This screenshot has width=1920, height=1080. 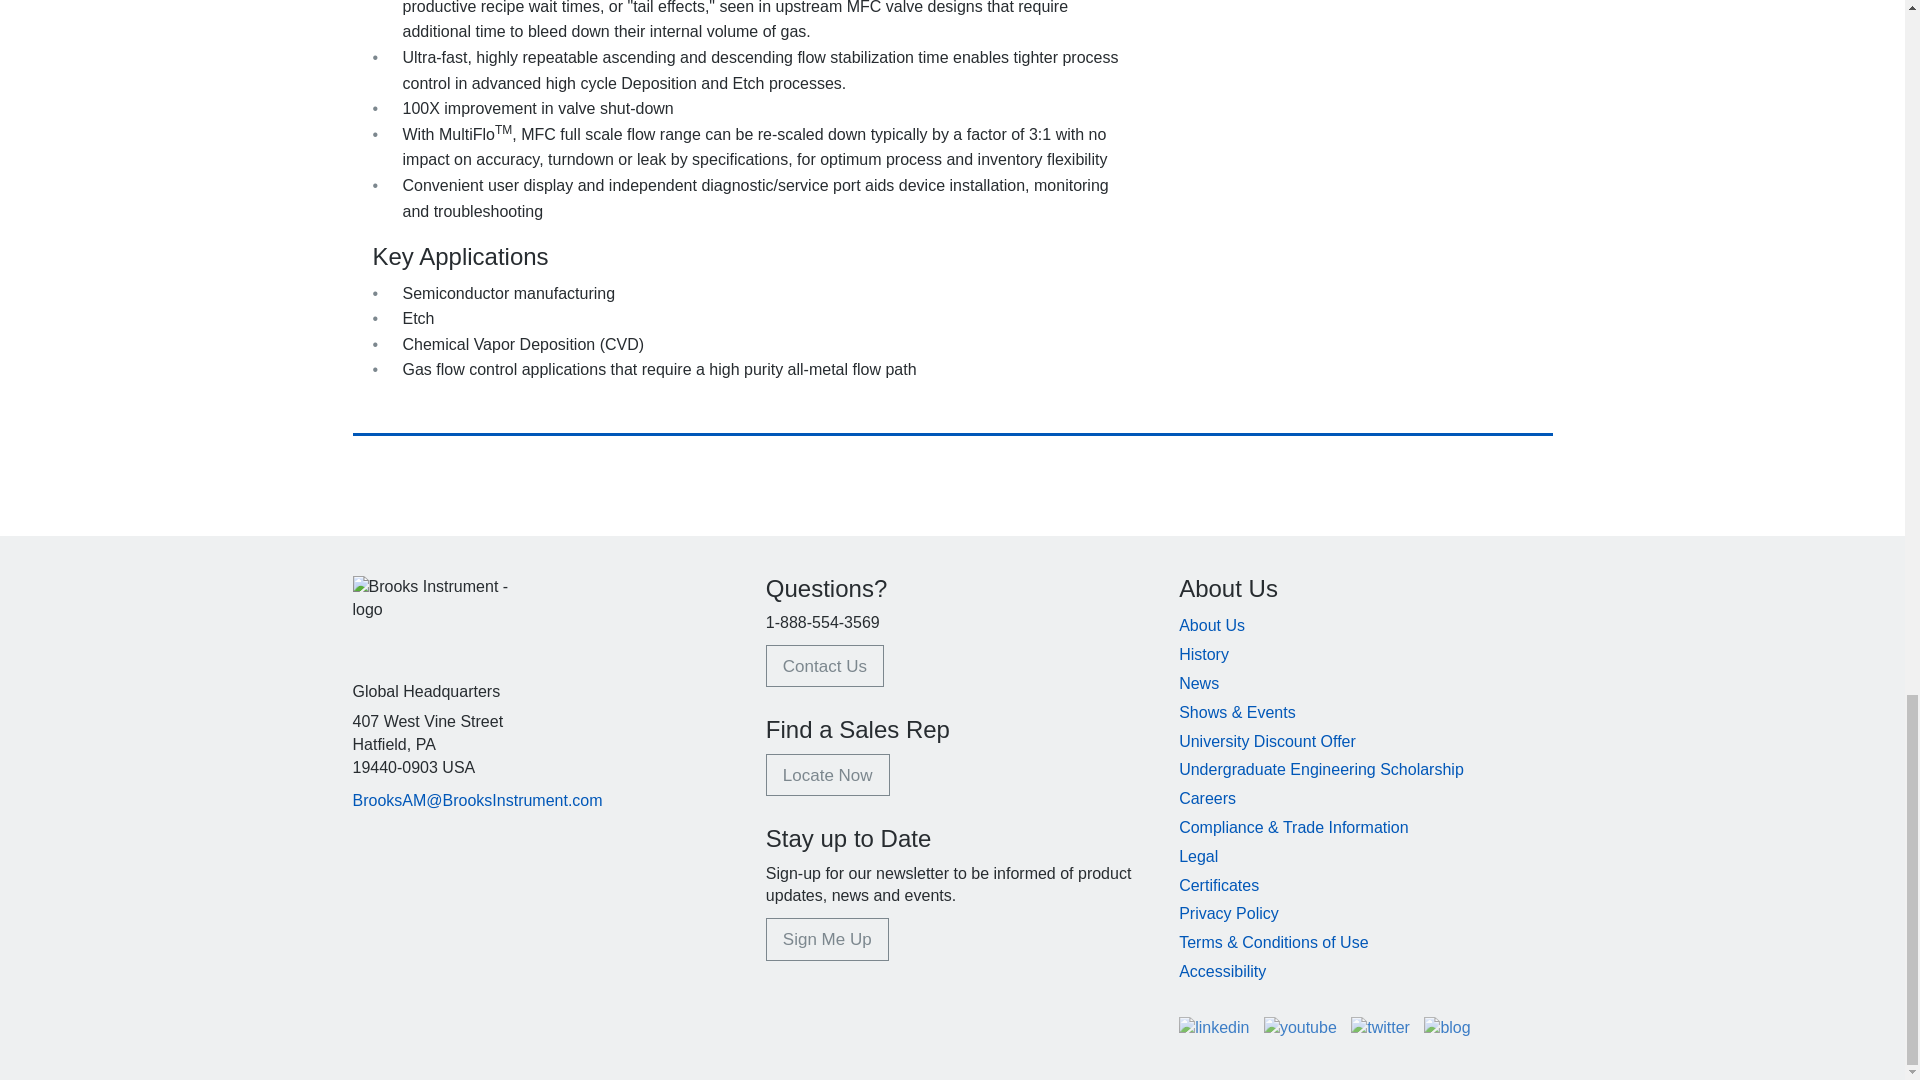 I want to click on Locate Now, so click(x=828, y=774).